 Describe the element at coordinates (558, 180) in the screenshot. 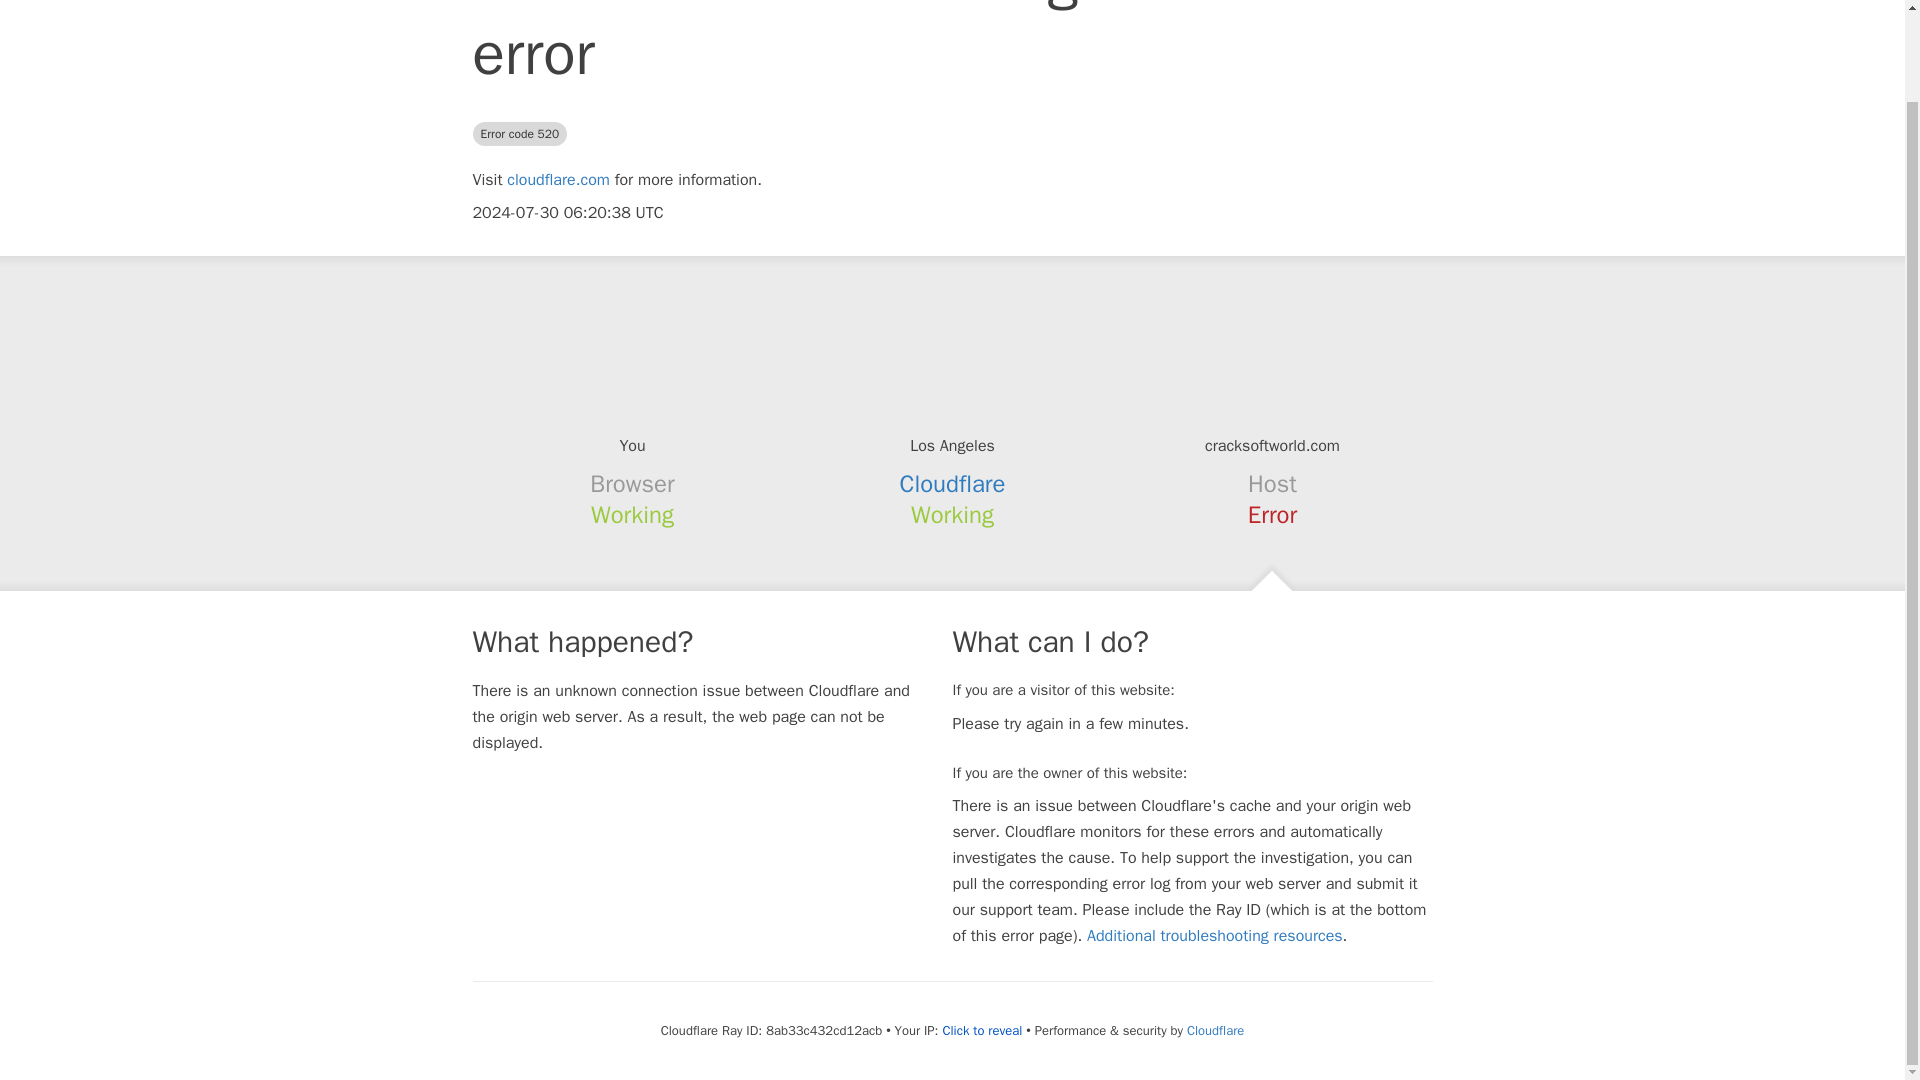

I see `cloudflare.com` at that location.